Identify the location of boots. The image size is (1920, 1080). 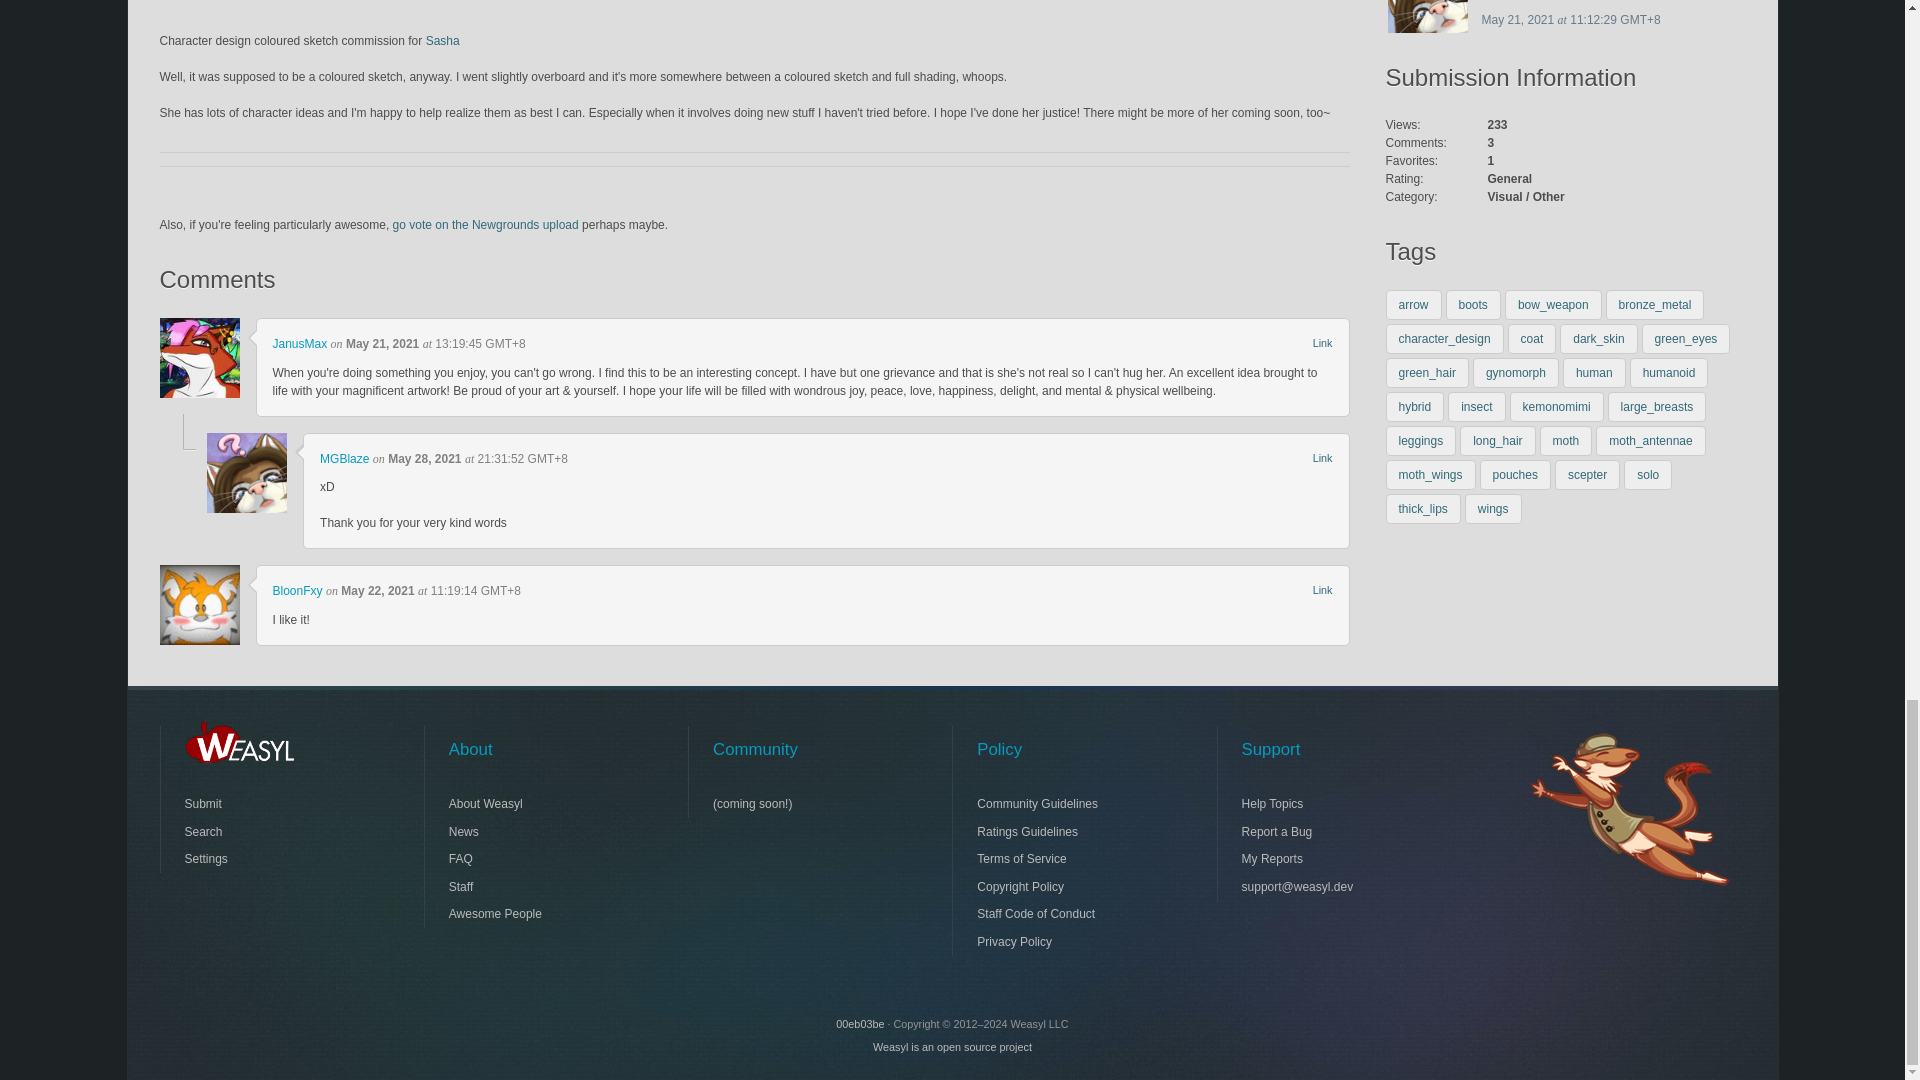
(1473, 304).